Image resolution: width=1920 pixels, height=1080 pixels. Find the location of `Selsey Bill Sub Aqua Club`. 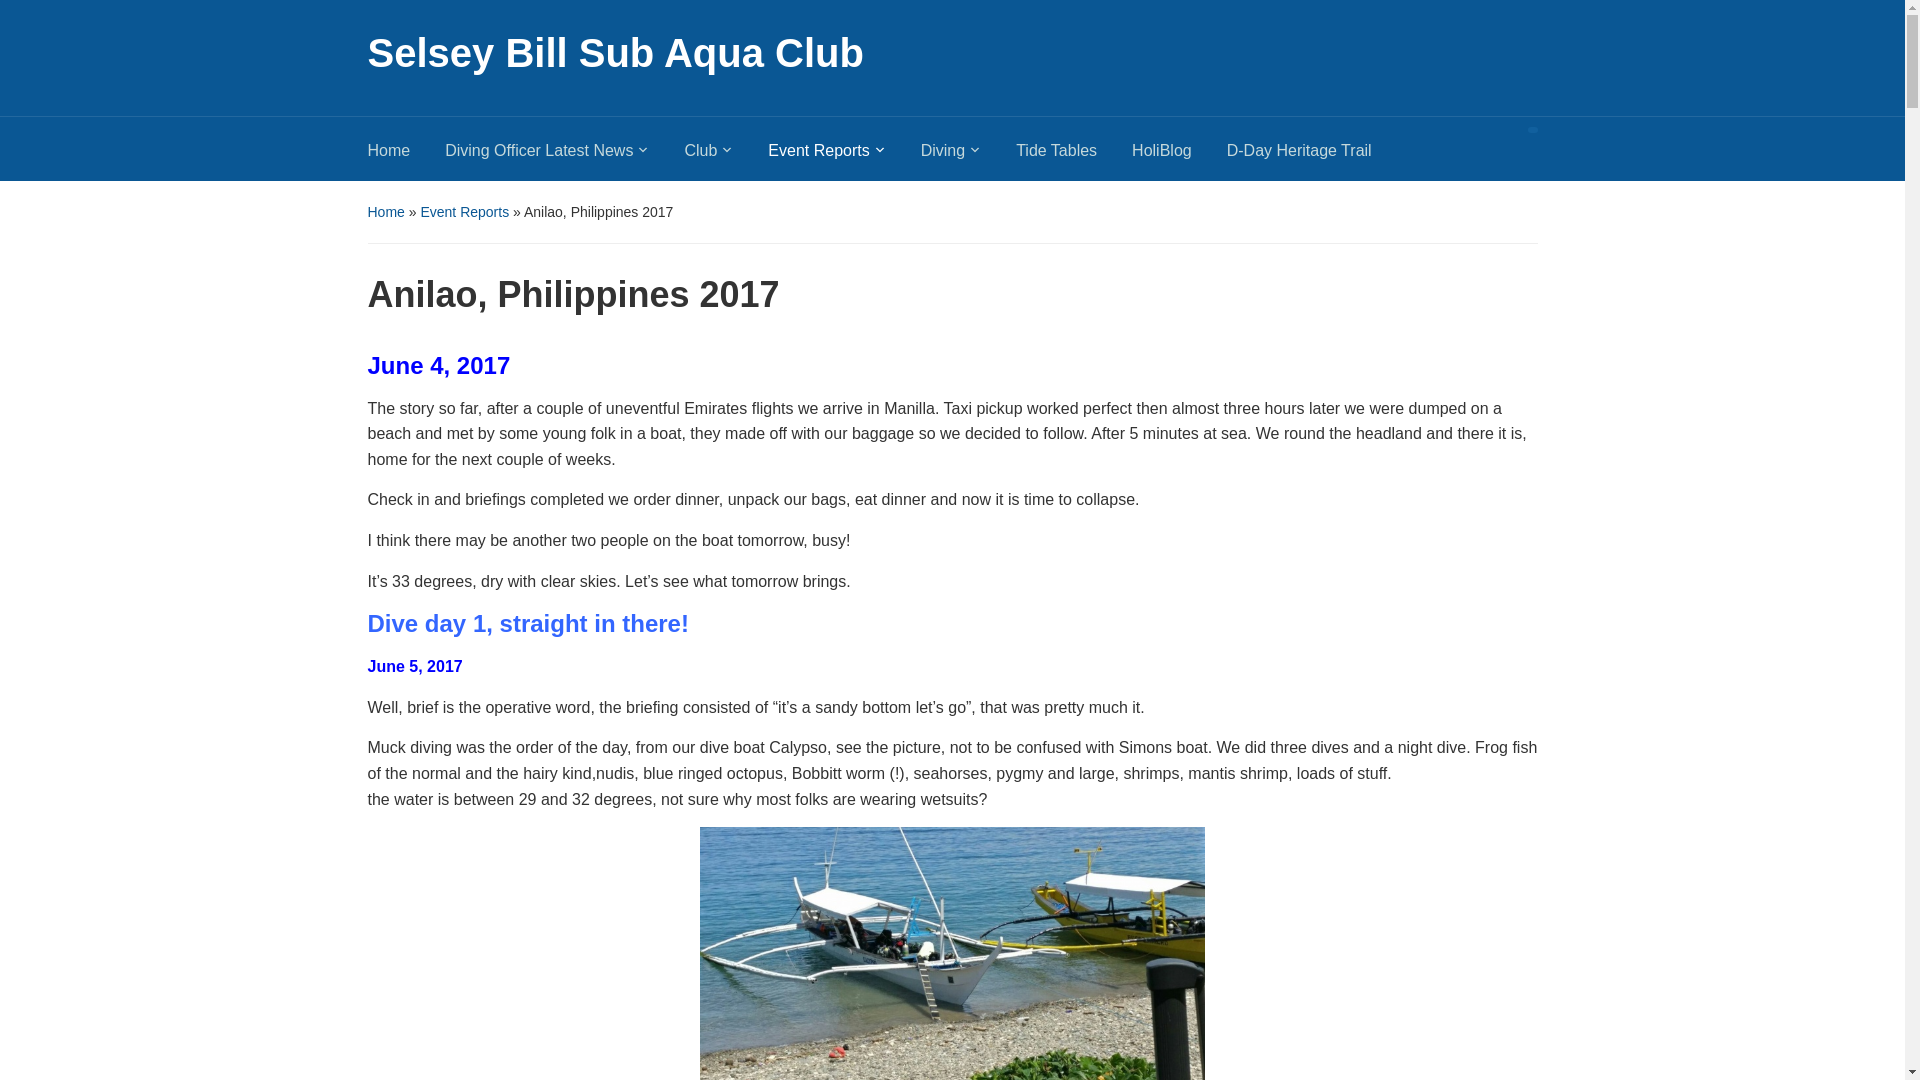

Selsey Bill Sub Aqua Club is located at coordinates (616, 52).